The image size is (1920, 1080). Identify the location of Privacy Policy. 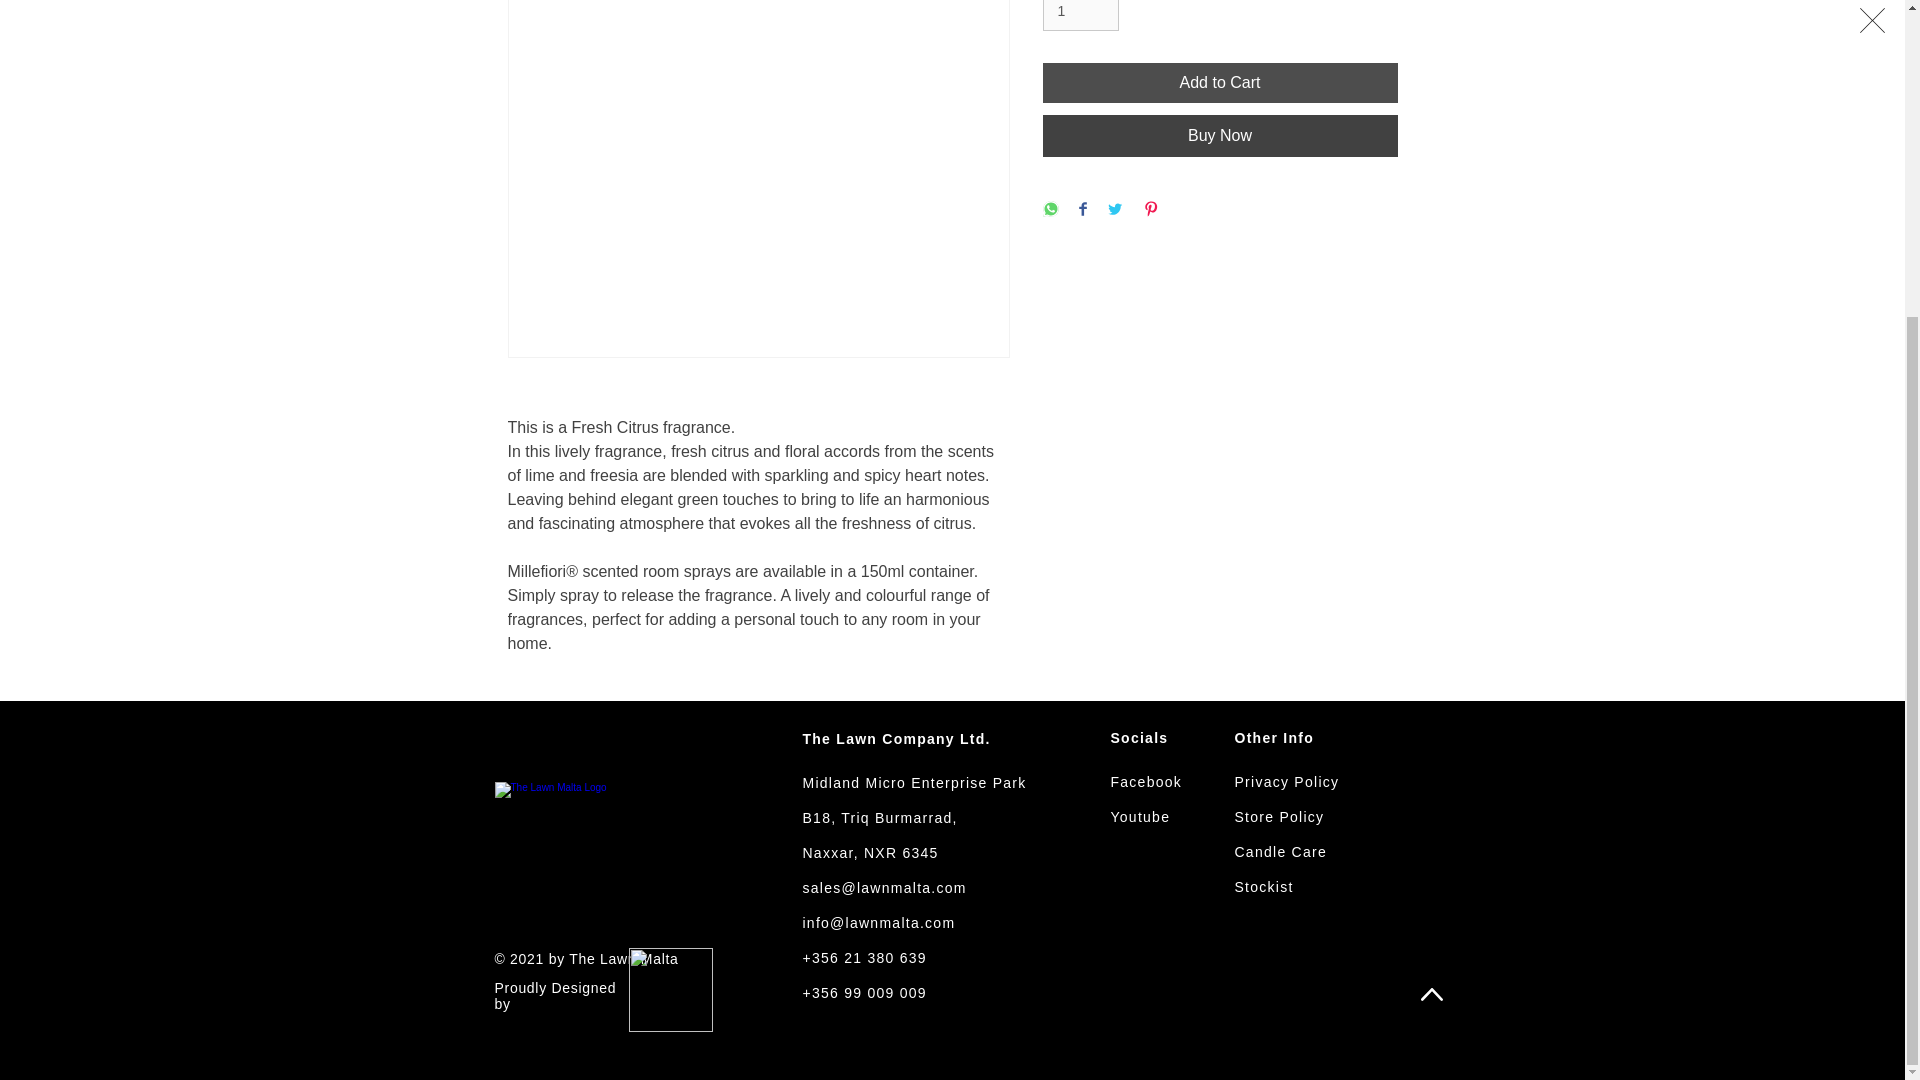
(1286, 782).